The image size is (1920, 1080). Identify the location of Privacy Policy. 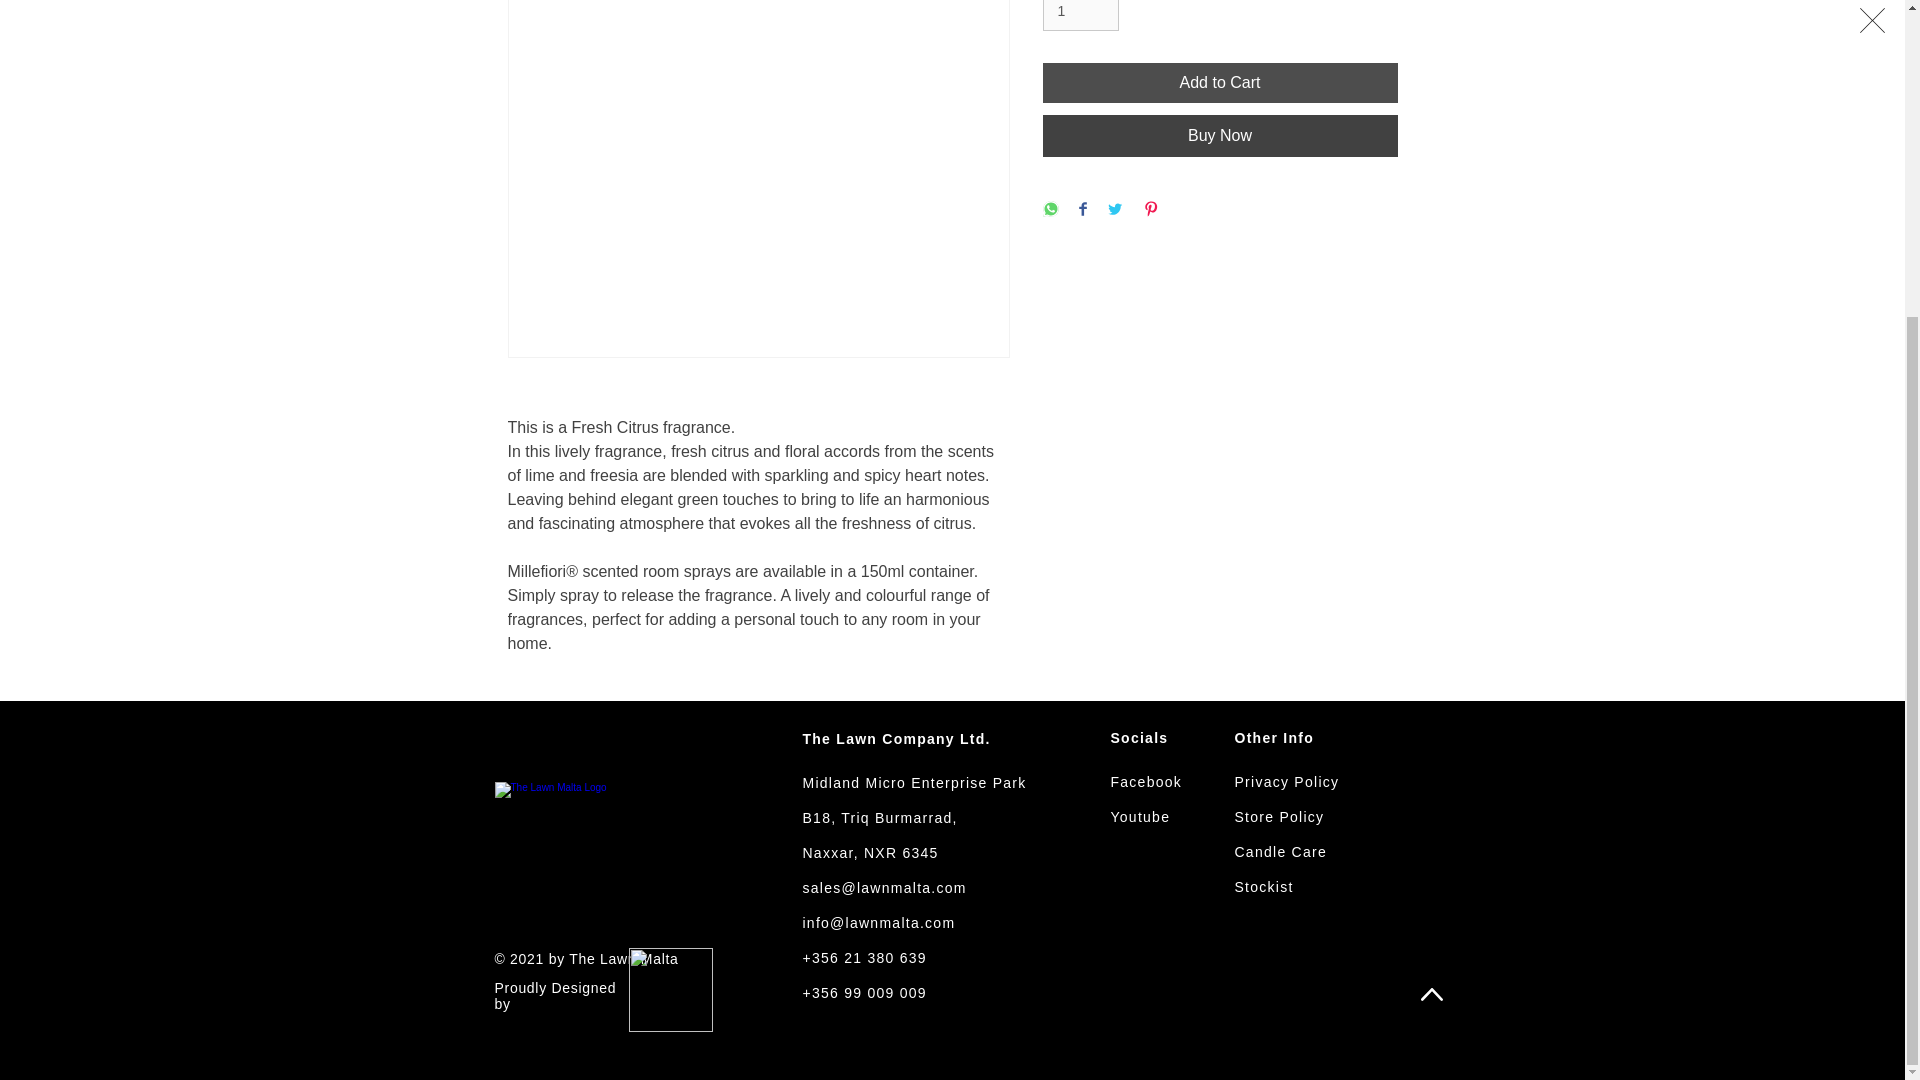
(1286, 782).